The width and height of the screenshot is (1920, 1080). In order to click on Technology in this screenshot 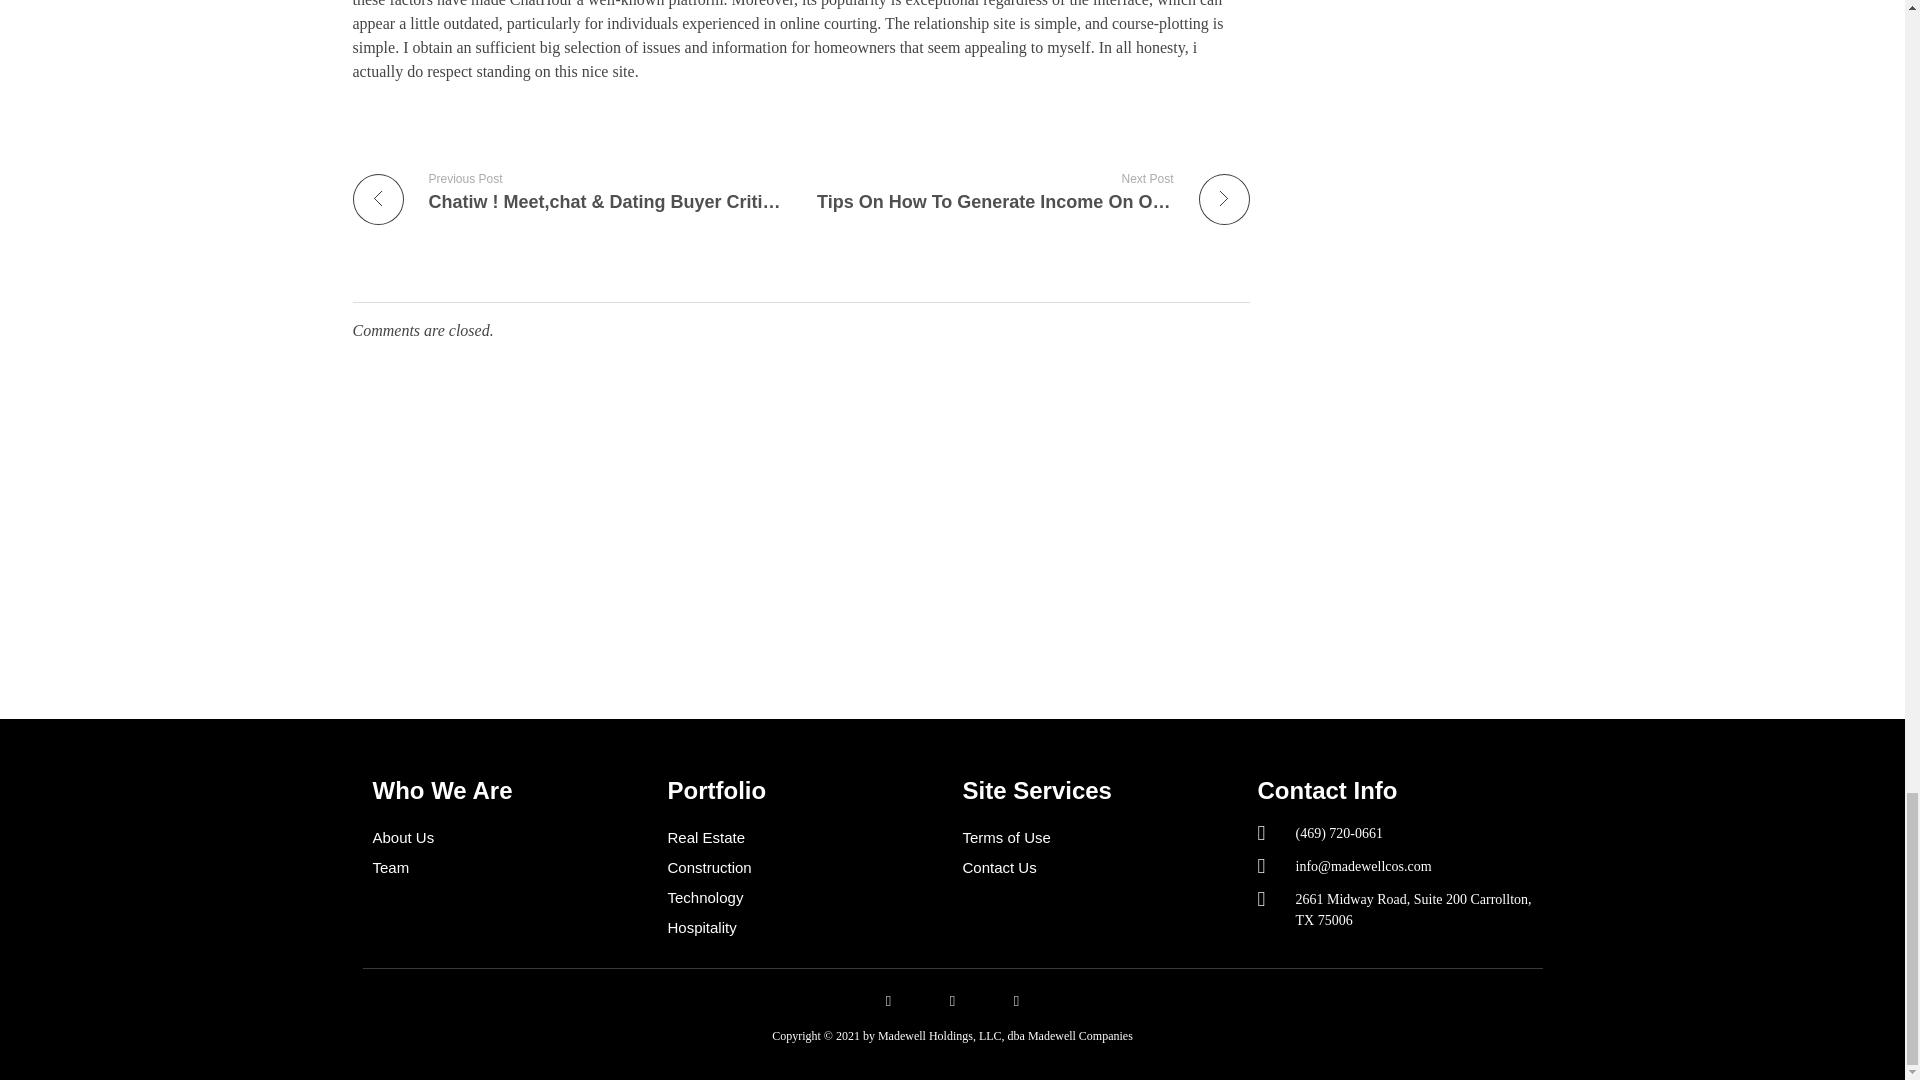, I will do `click(805, 898)`.